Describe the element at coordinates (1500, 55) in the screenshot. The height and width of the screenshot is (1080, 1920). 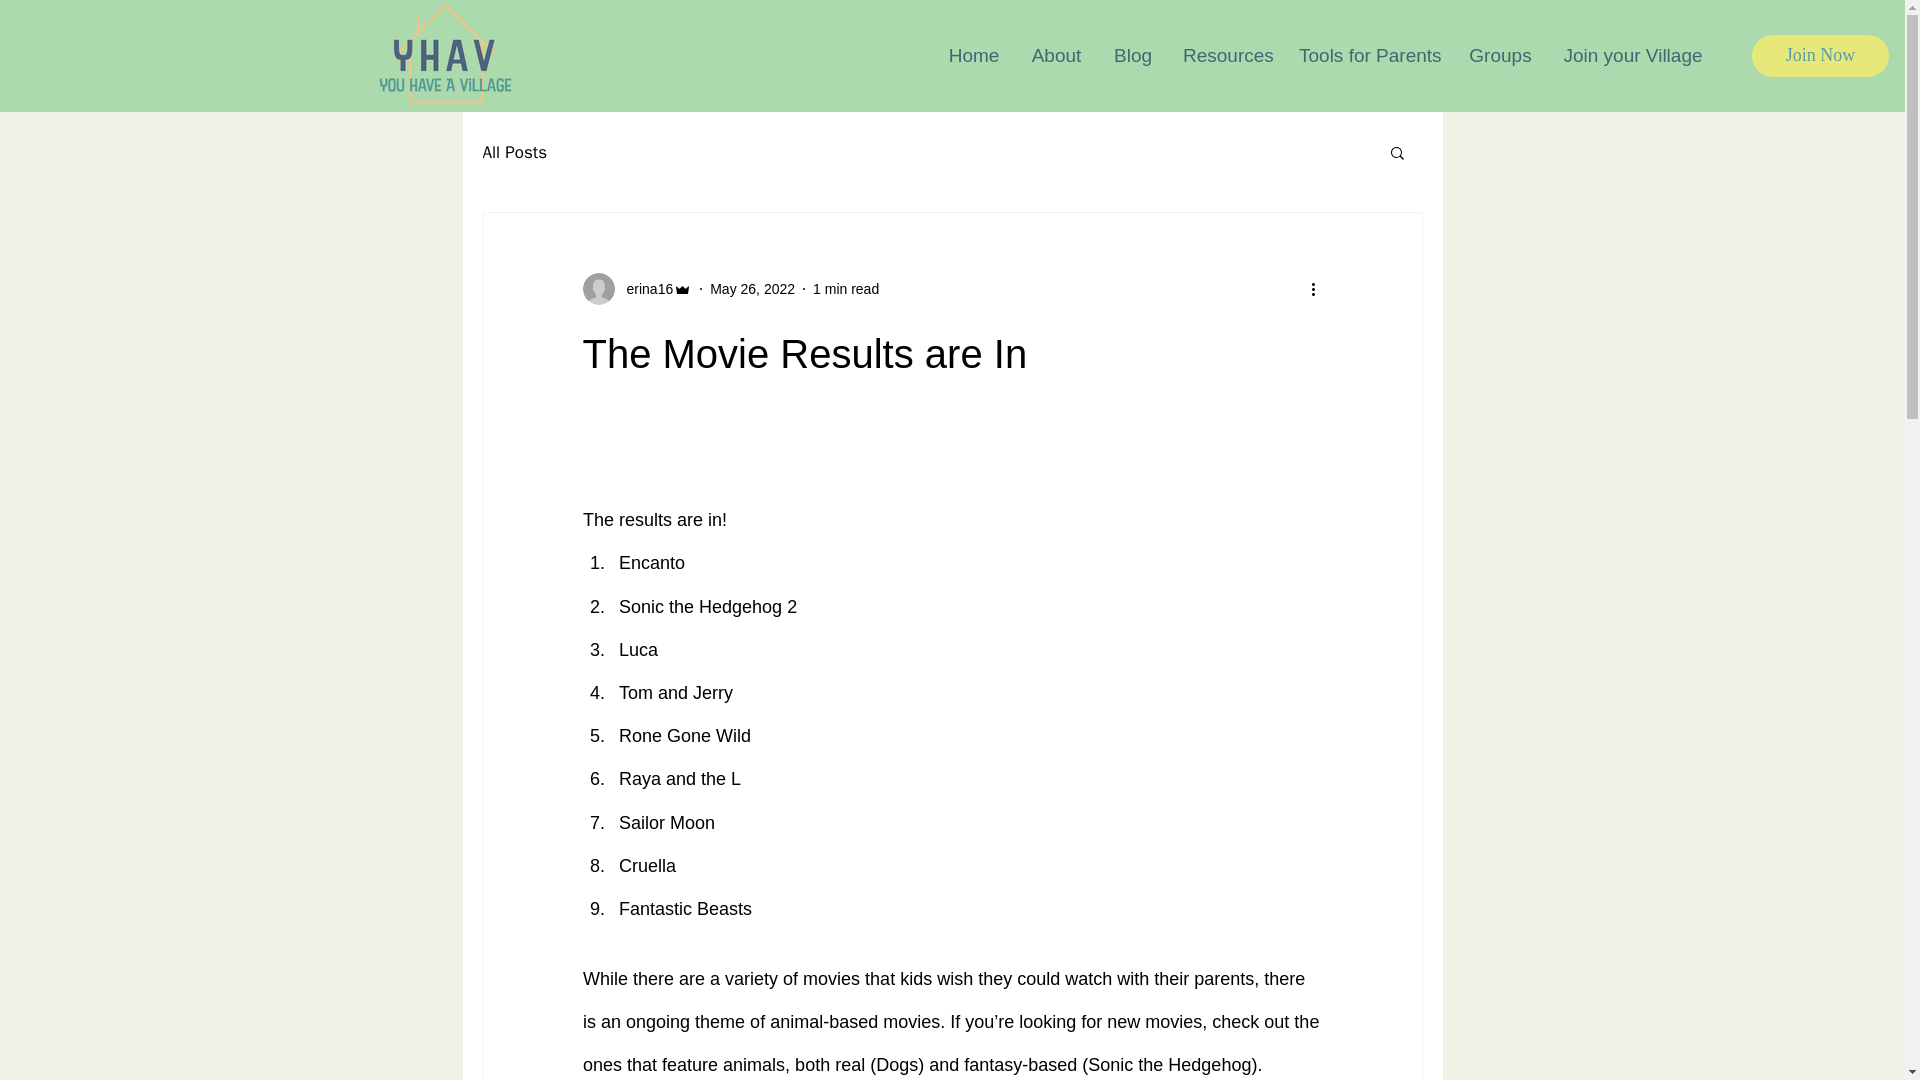
I see `Groups` at that location.